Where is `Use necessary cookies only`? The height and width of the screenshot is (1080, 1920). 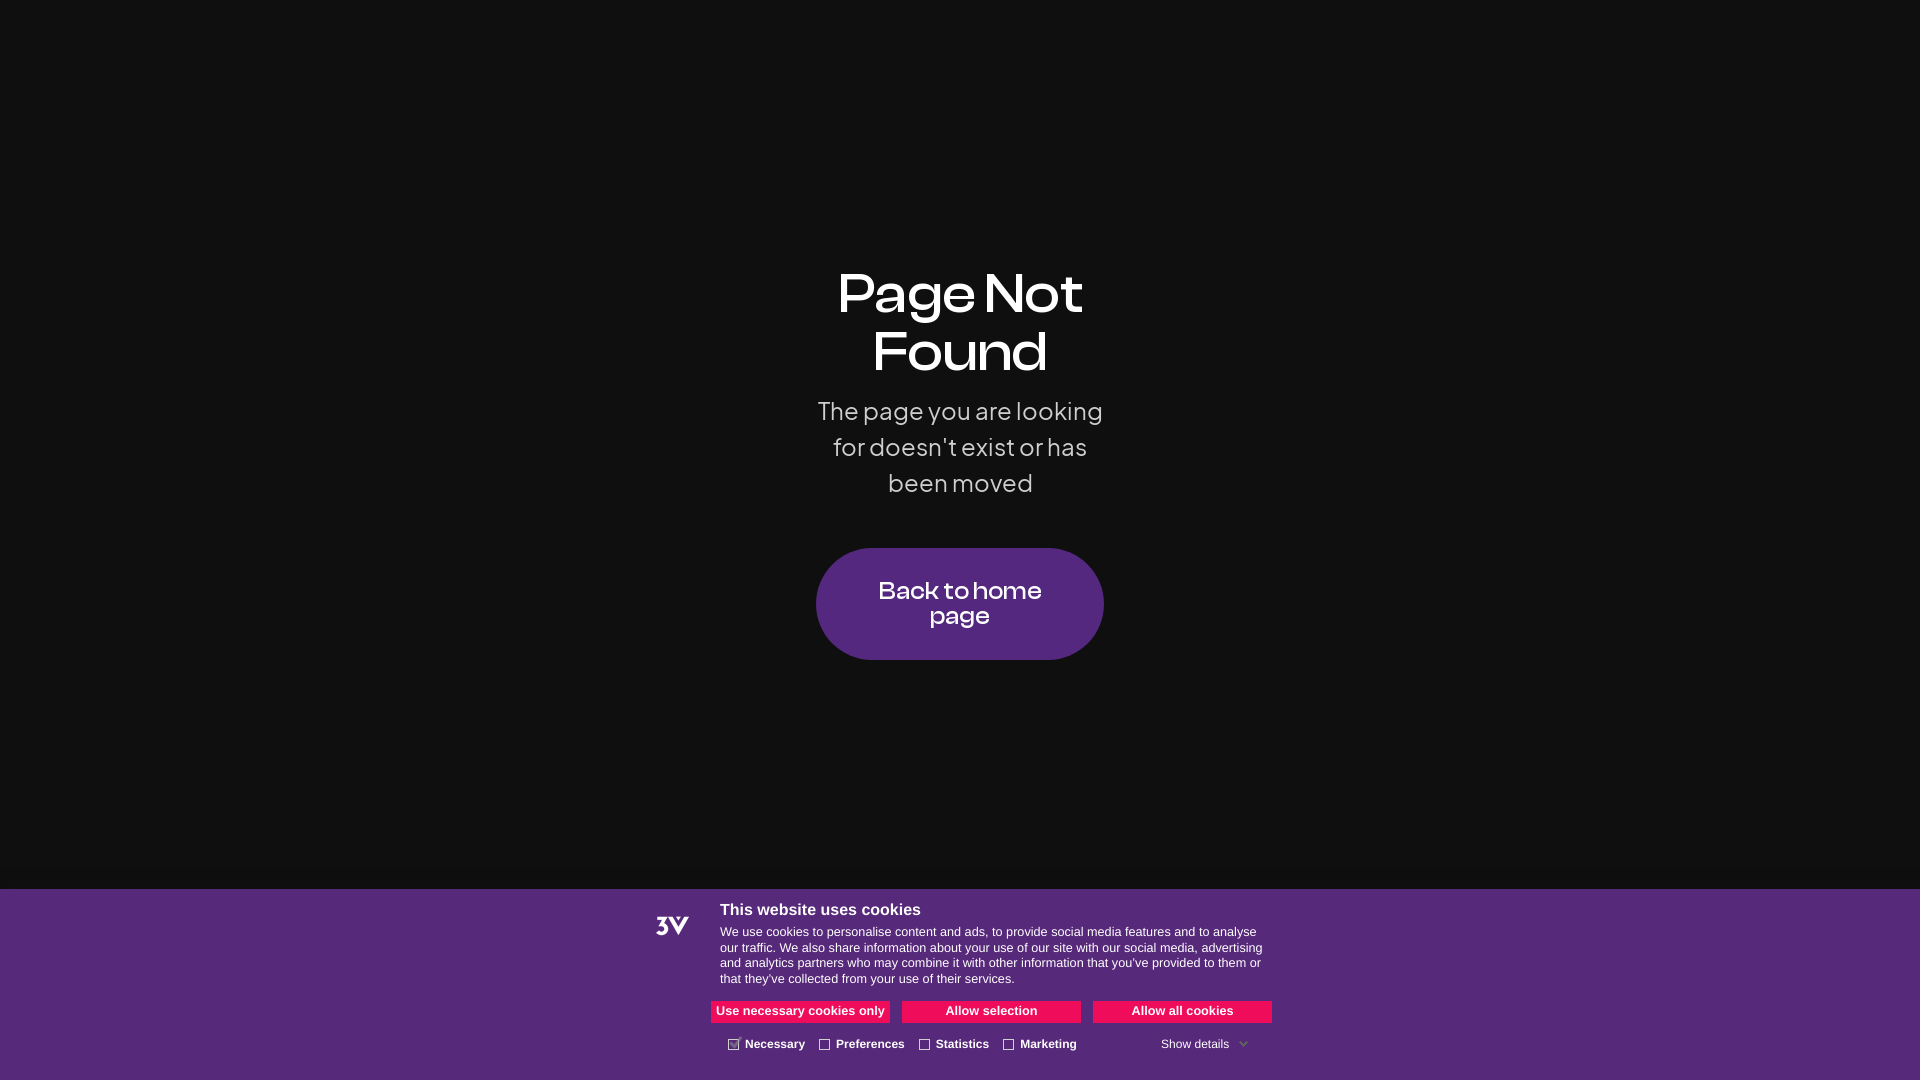 Use necessary cookies only is located at coordinates (800, 1012).